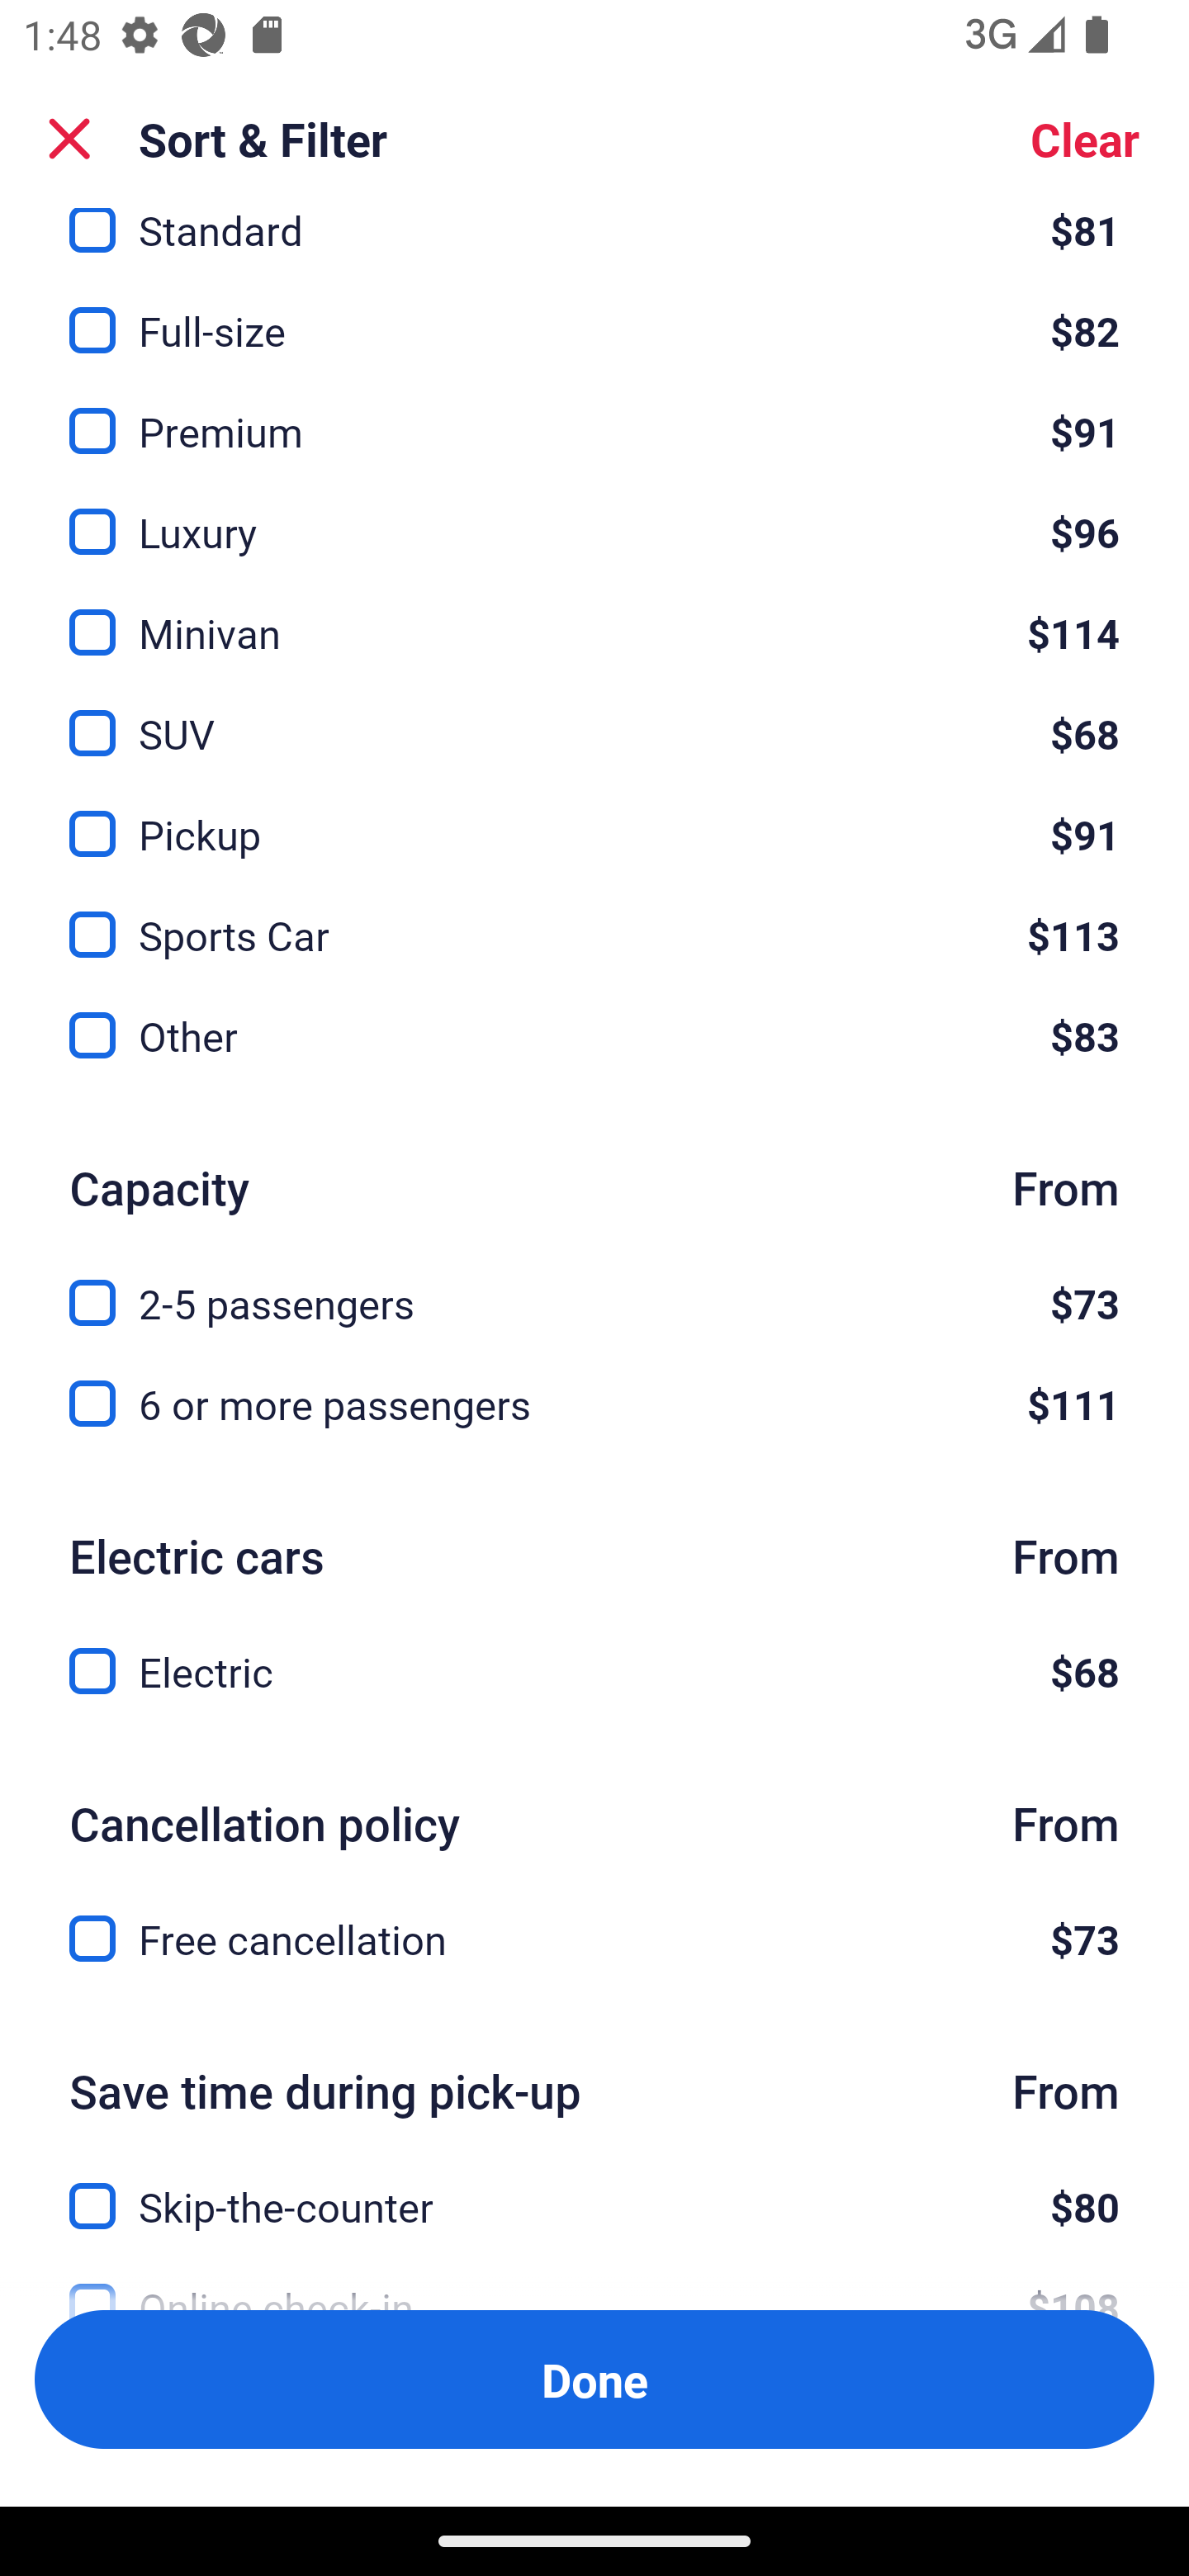 The width and height of the screenshot is (1189, 2576). What do you see at coordinates (594, 1939) in the screenshot?
I see `Free cancellation, $73 Free cancellation $73` at bounding box center [594, 1939].